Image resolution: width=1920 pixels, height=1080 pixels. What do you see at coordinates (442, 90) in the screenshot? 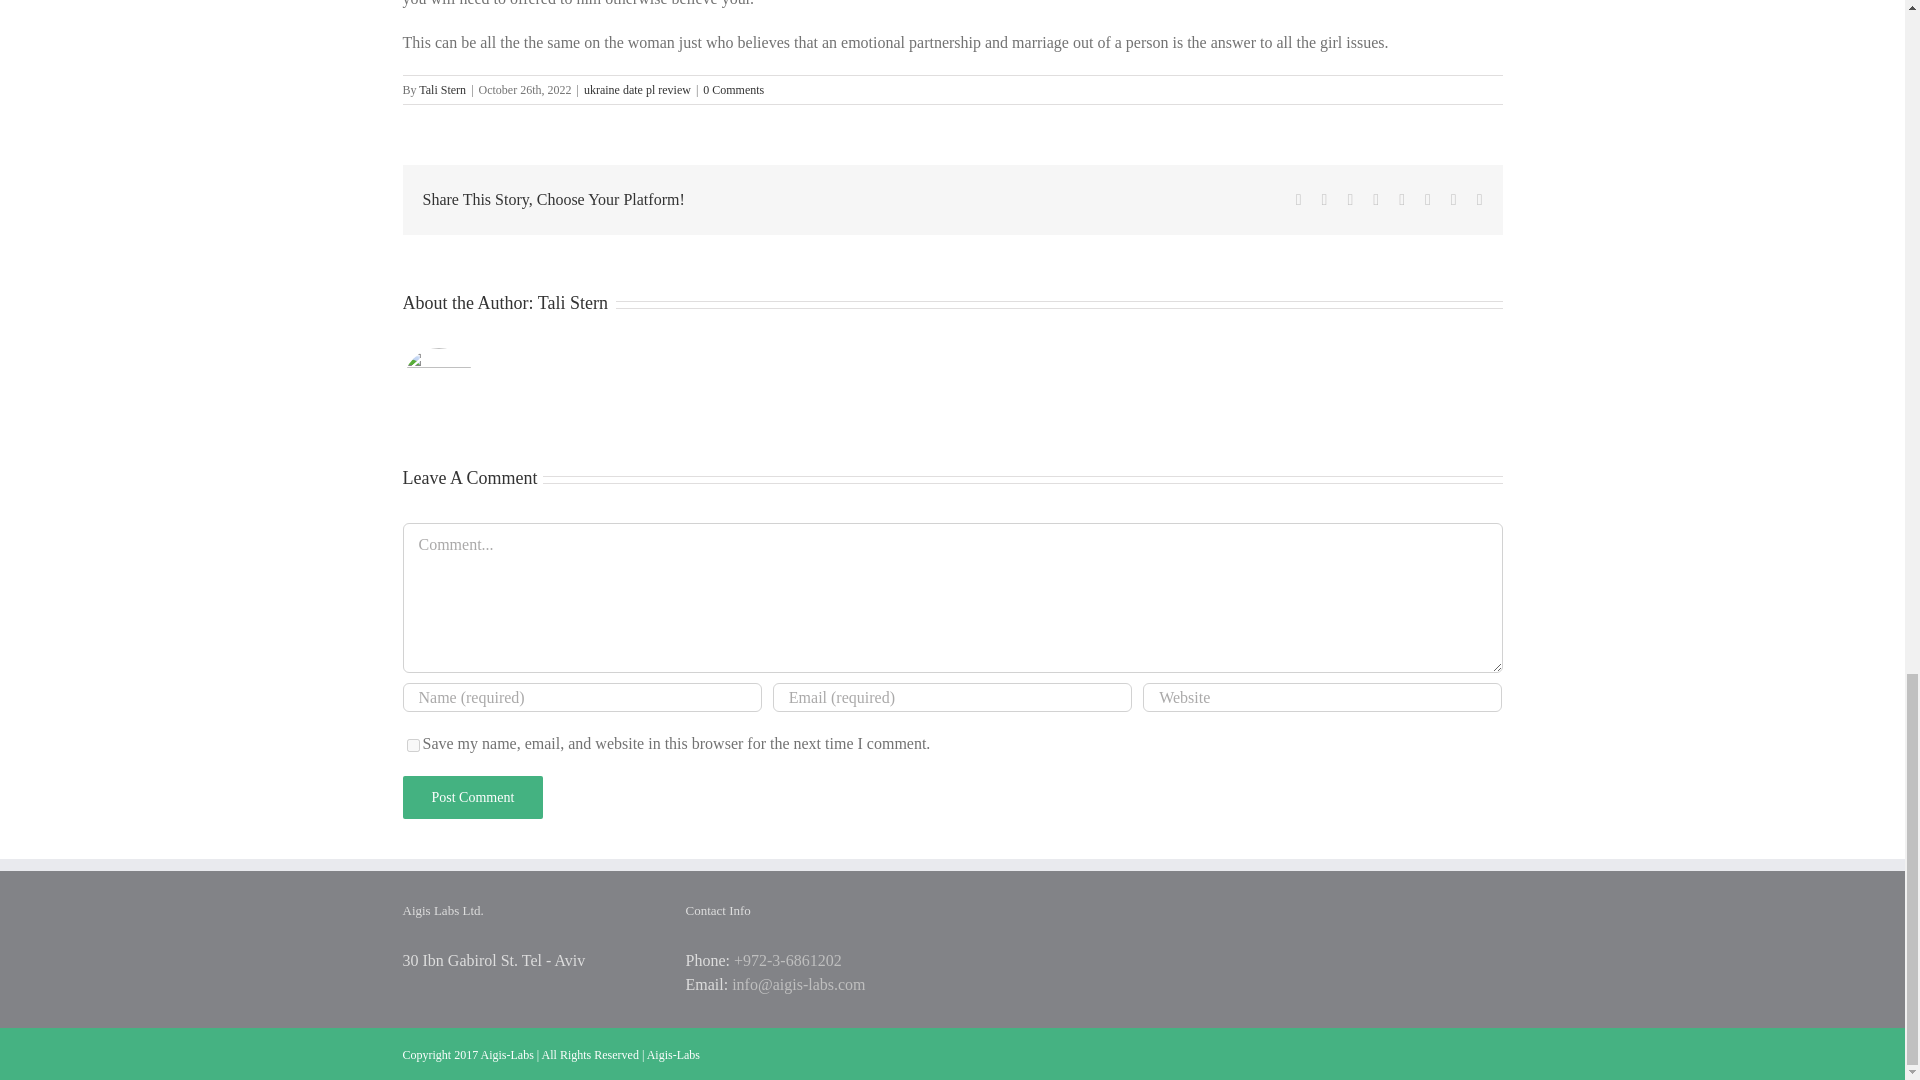
I see `Tali Stern` at bounding box center [442, 90].